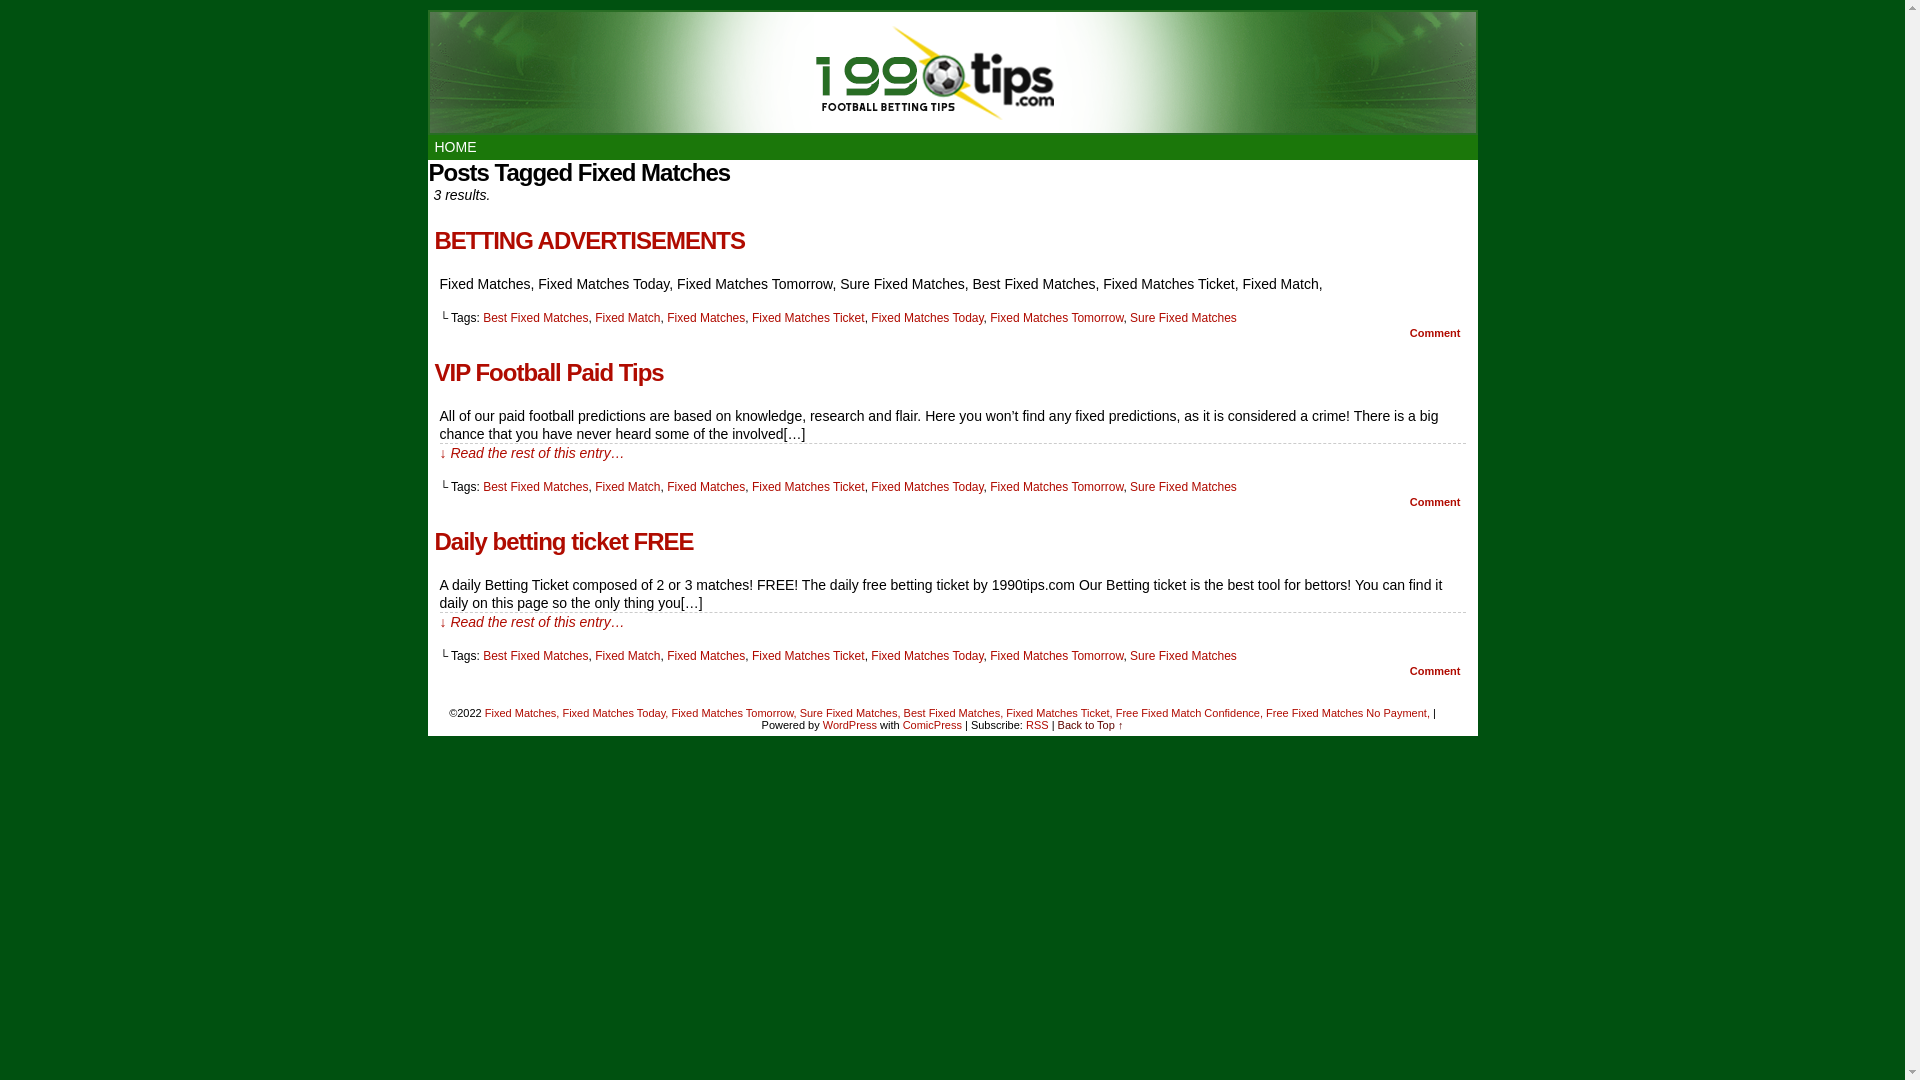 This screenshot has height=1080, width=1920. I want to click on VIP Football Paid Tips, so click(548, 374).